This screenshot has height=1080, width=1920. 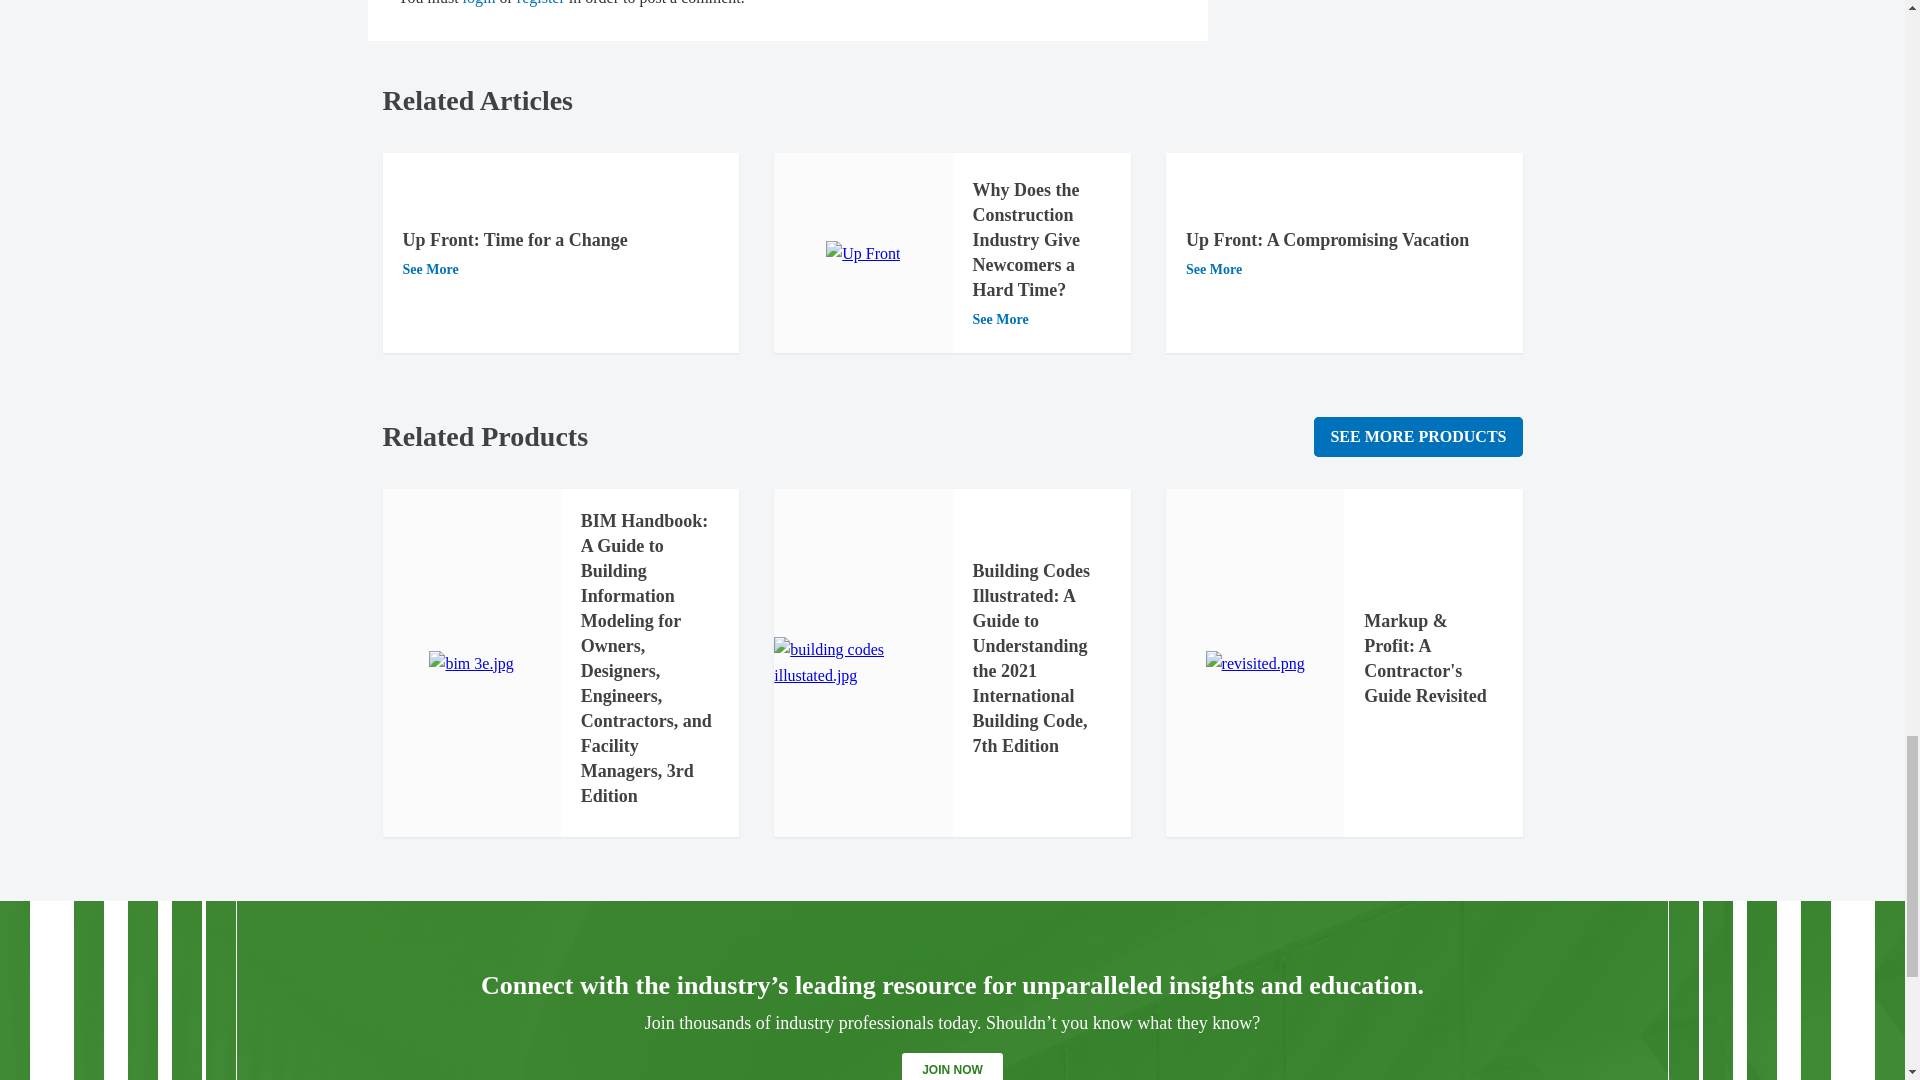 I want to click on building codes illustated.jpg, so click(x=862, y=664).